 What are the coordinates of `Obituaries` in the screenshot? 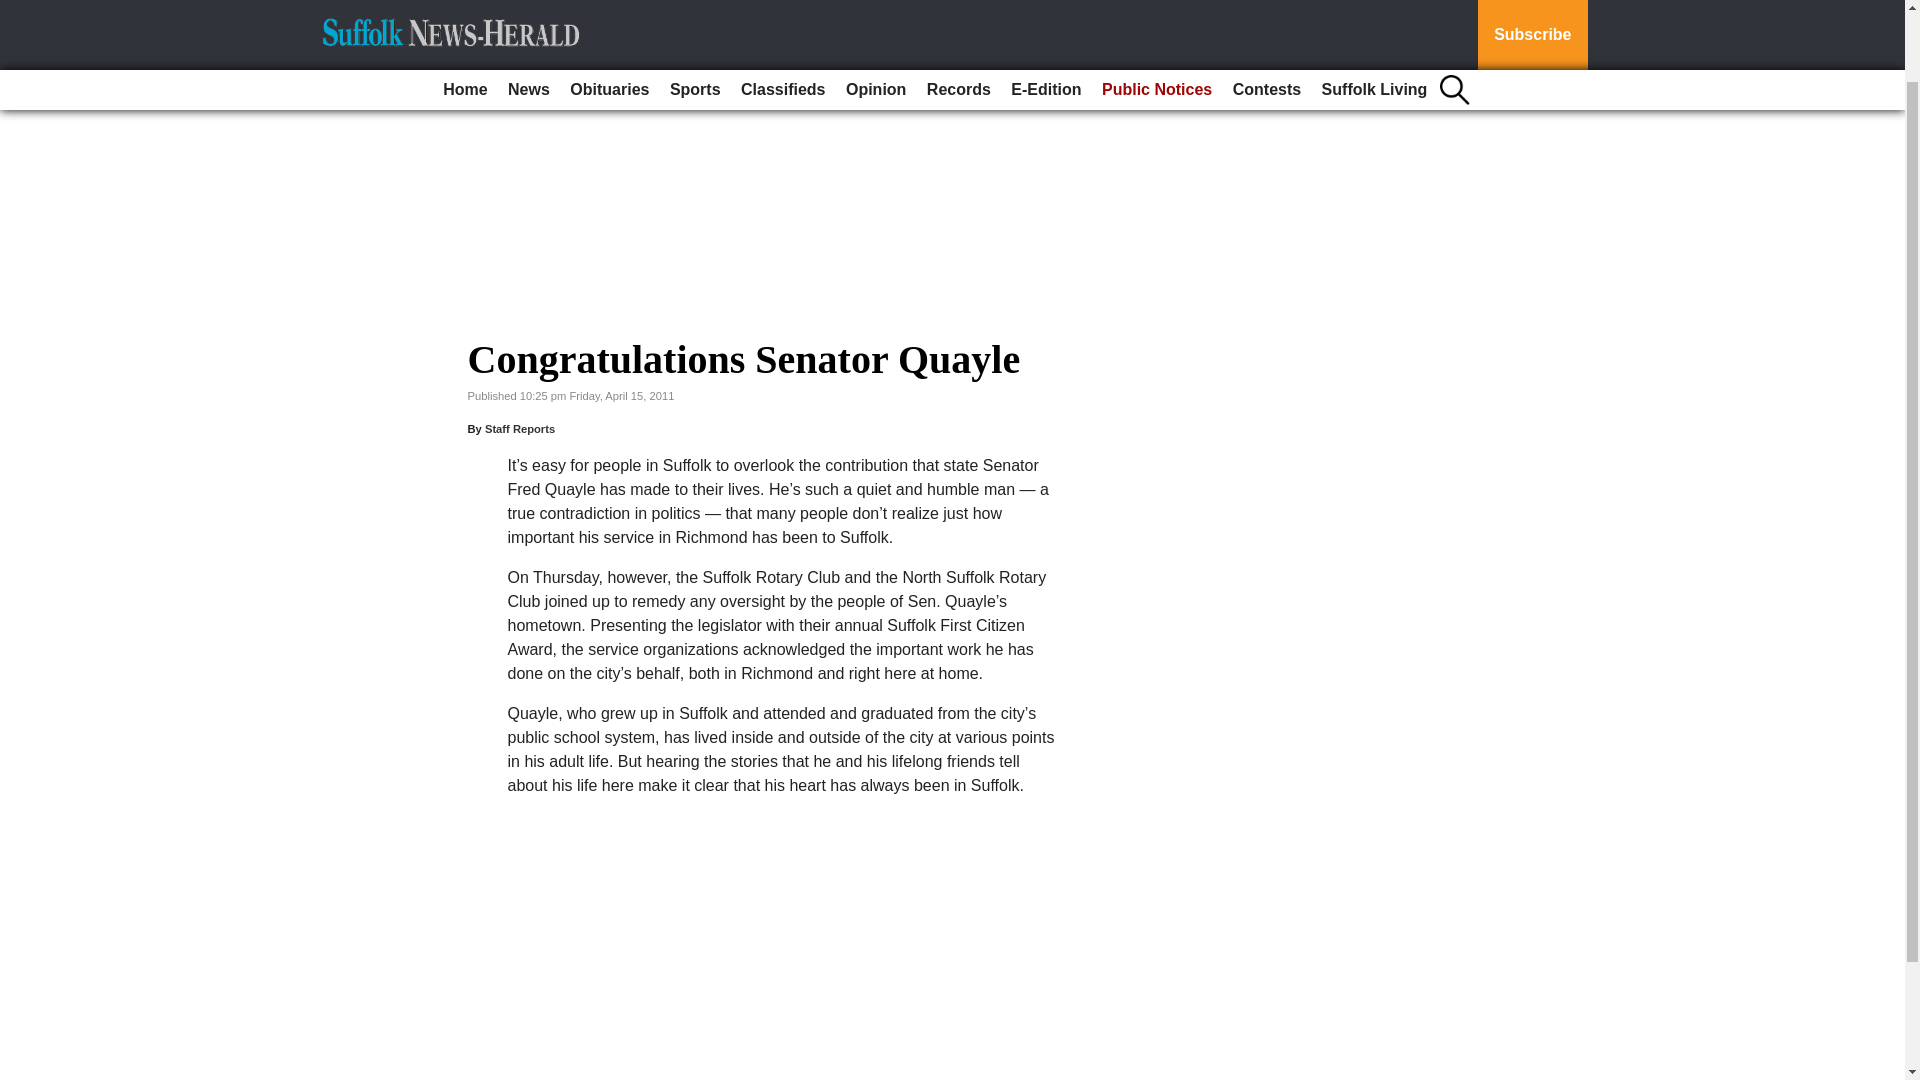 It's located at (609, 14).